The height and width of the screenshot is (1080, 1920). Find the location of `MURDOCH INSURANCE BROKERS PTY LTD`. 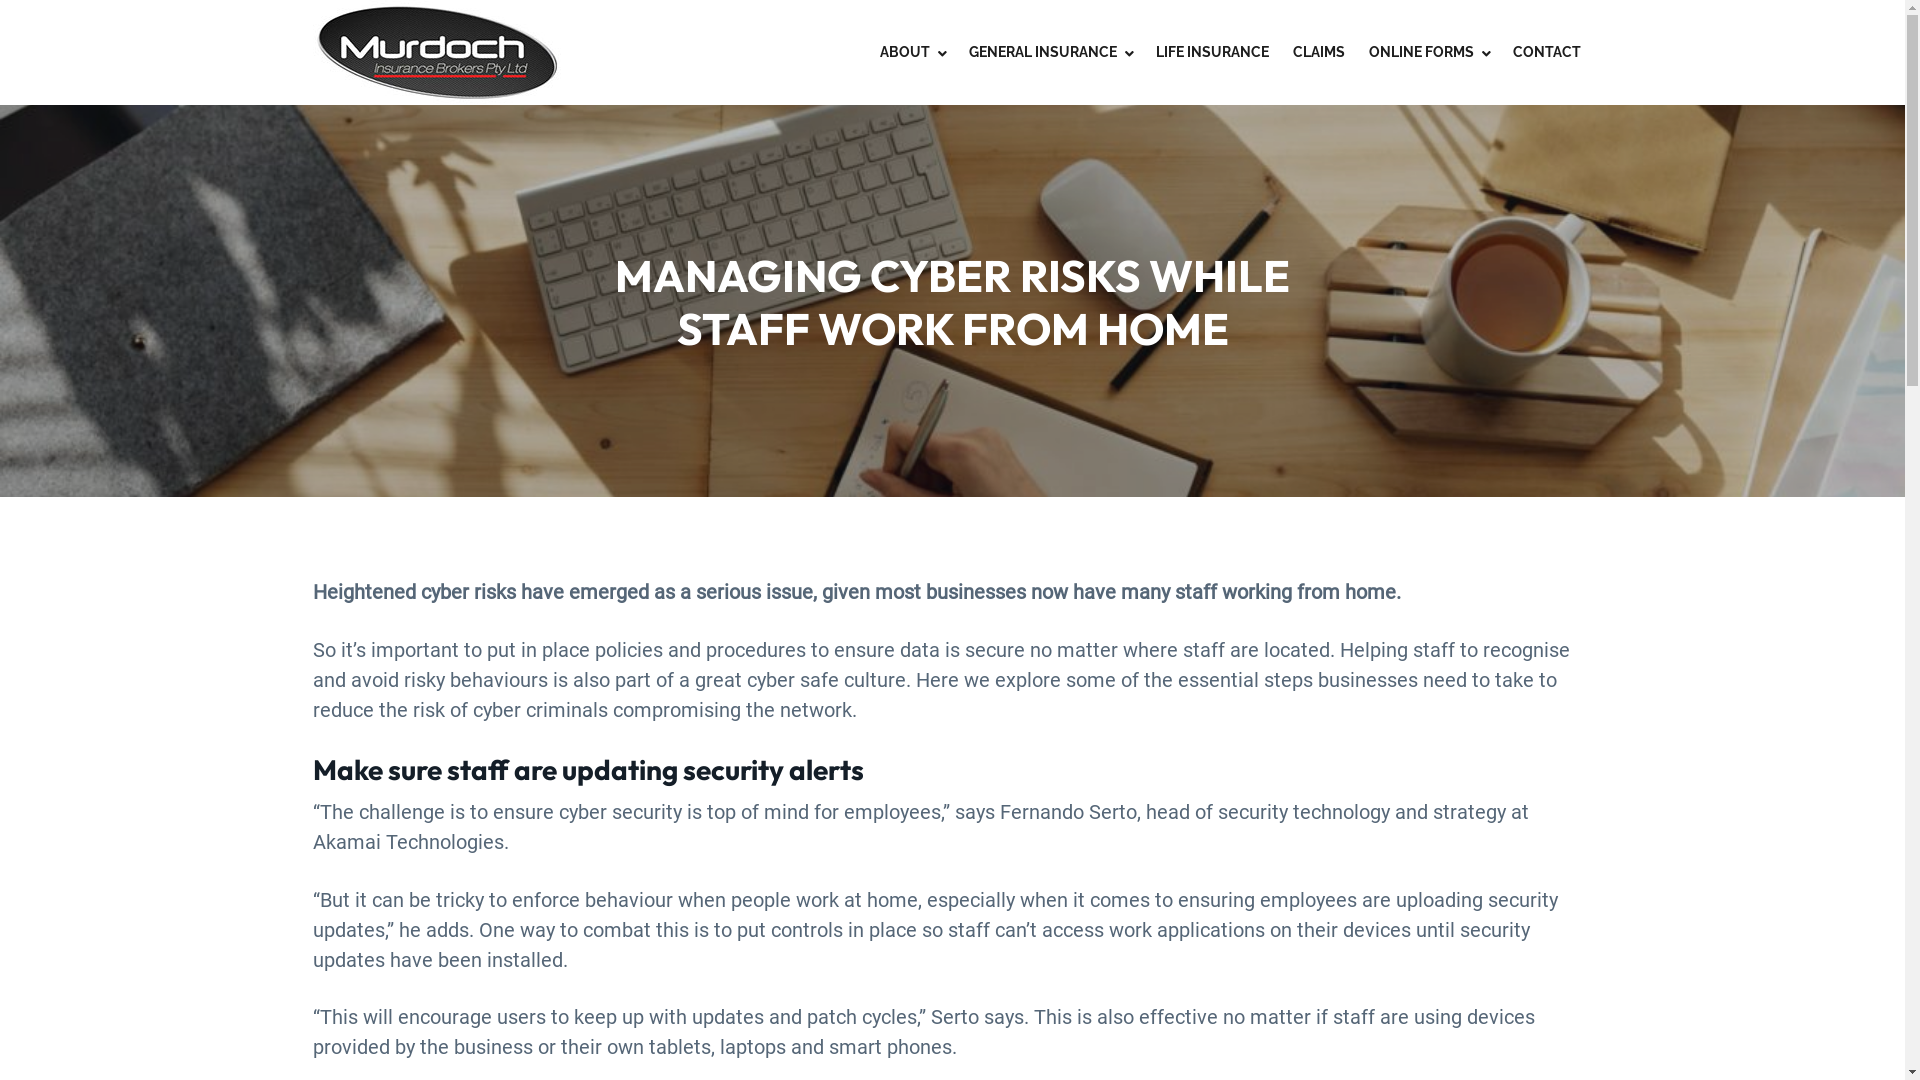

MURDOCH INSURANCE BROKERS PTY LTD is located at coordinates (497, 113).